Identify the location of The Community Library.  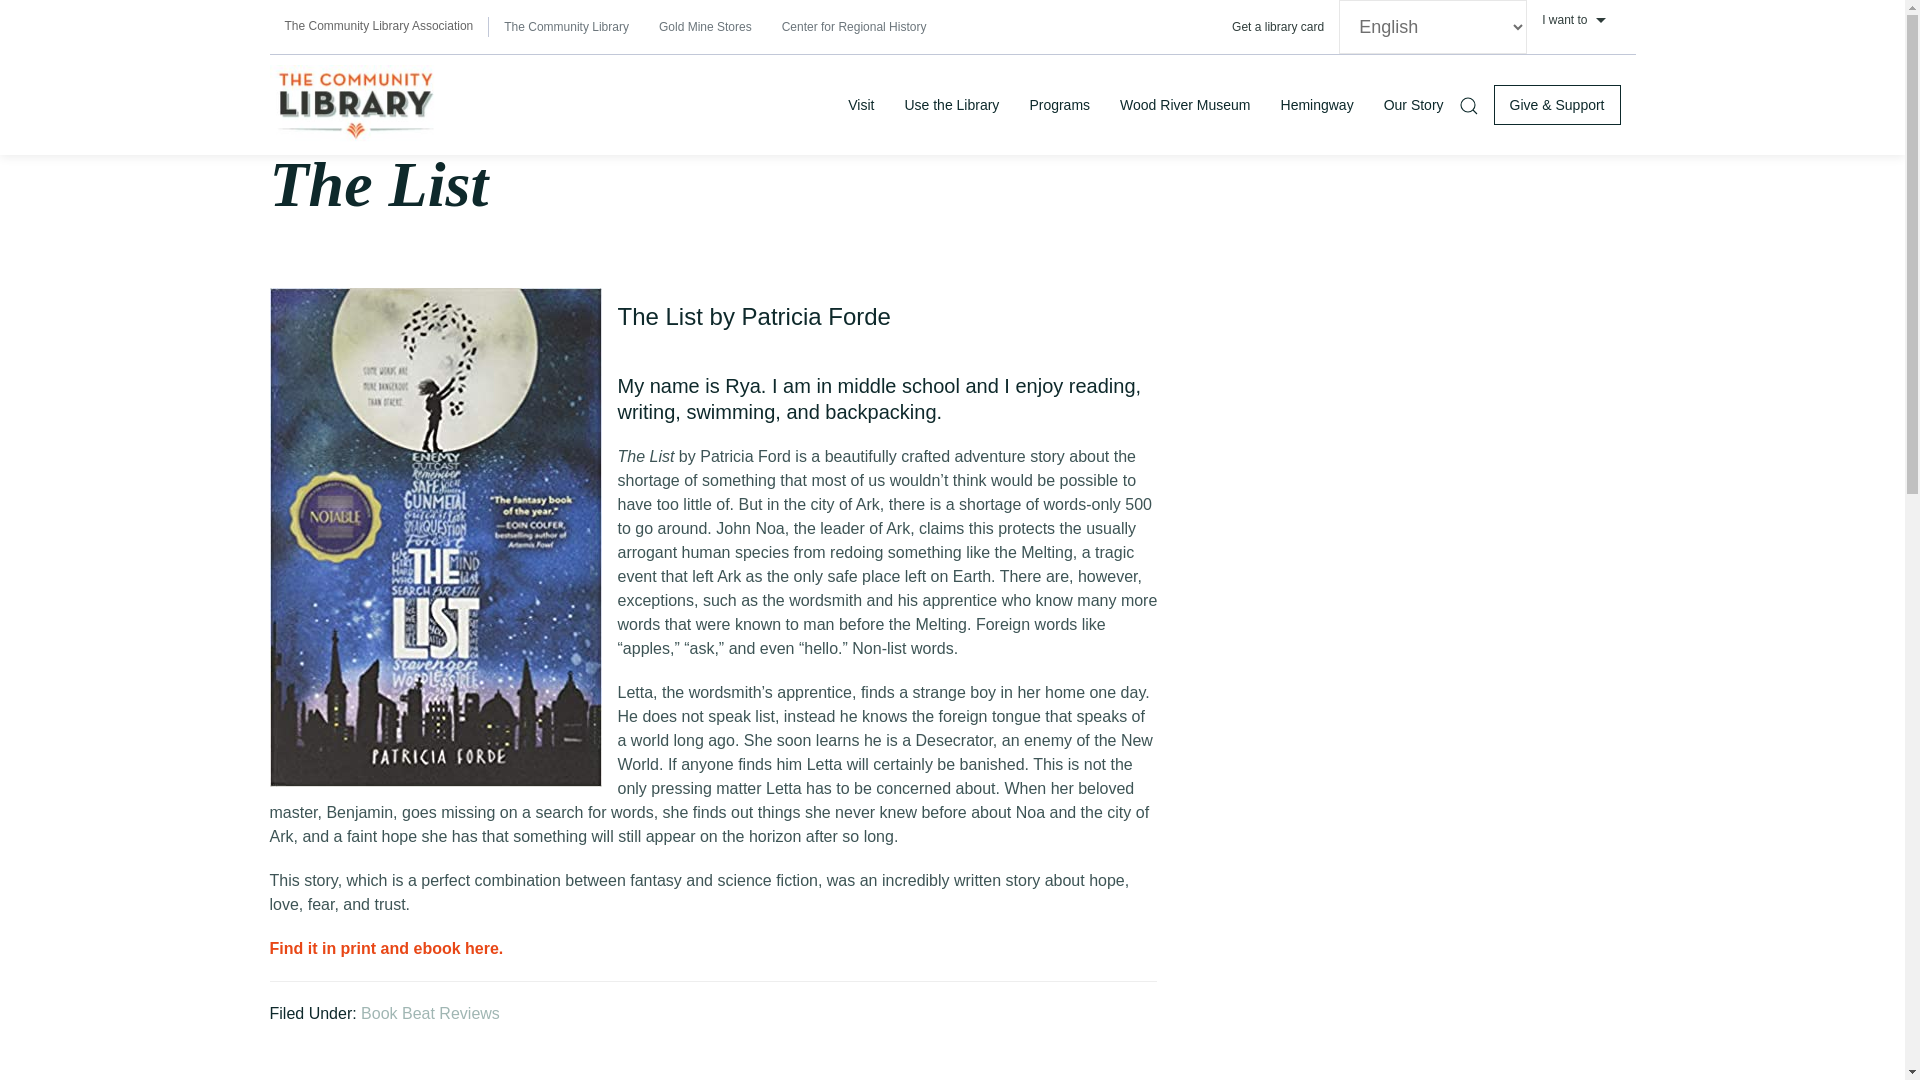
(566, 26).